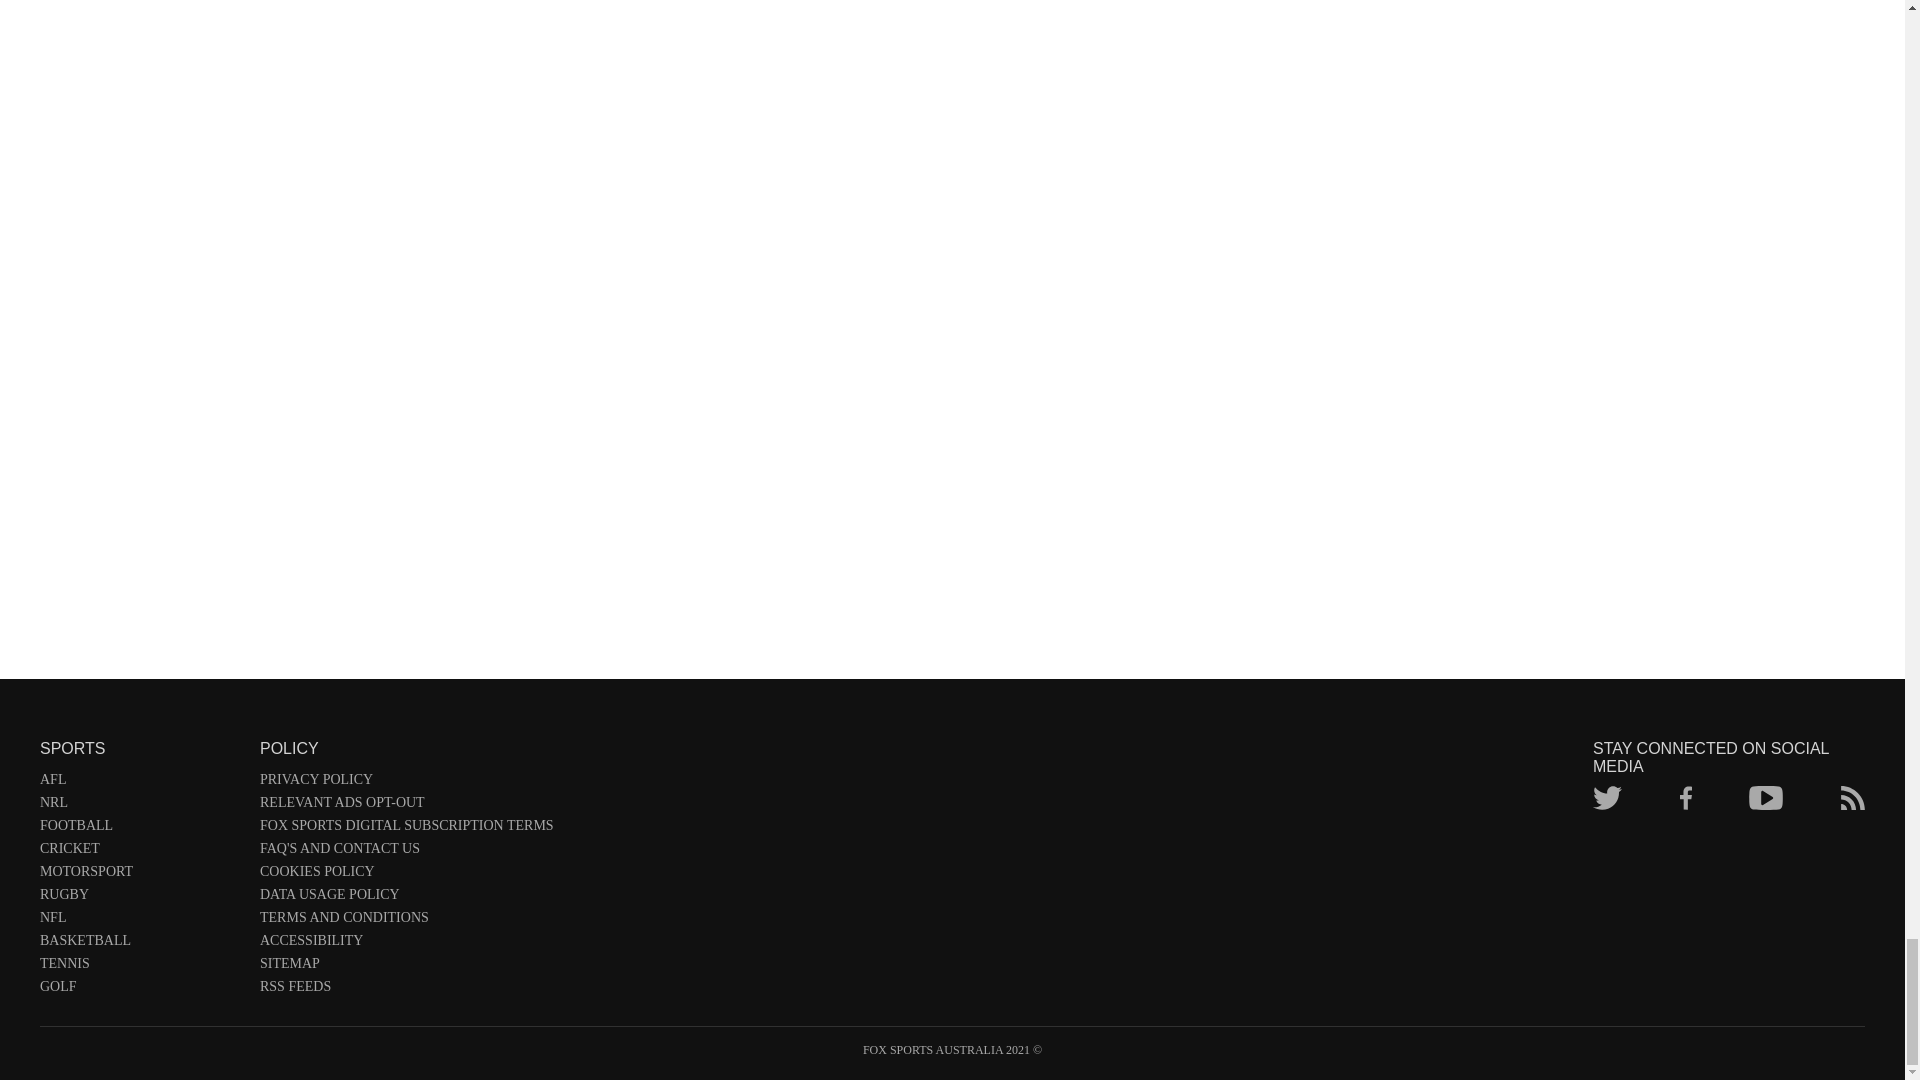 The height and width of the screenshot is (1080, 1920). What do you see at coordinates (140, 806) in the screenshot?
I see `NRL` at bounding box center [140, 806].